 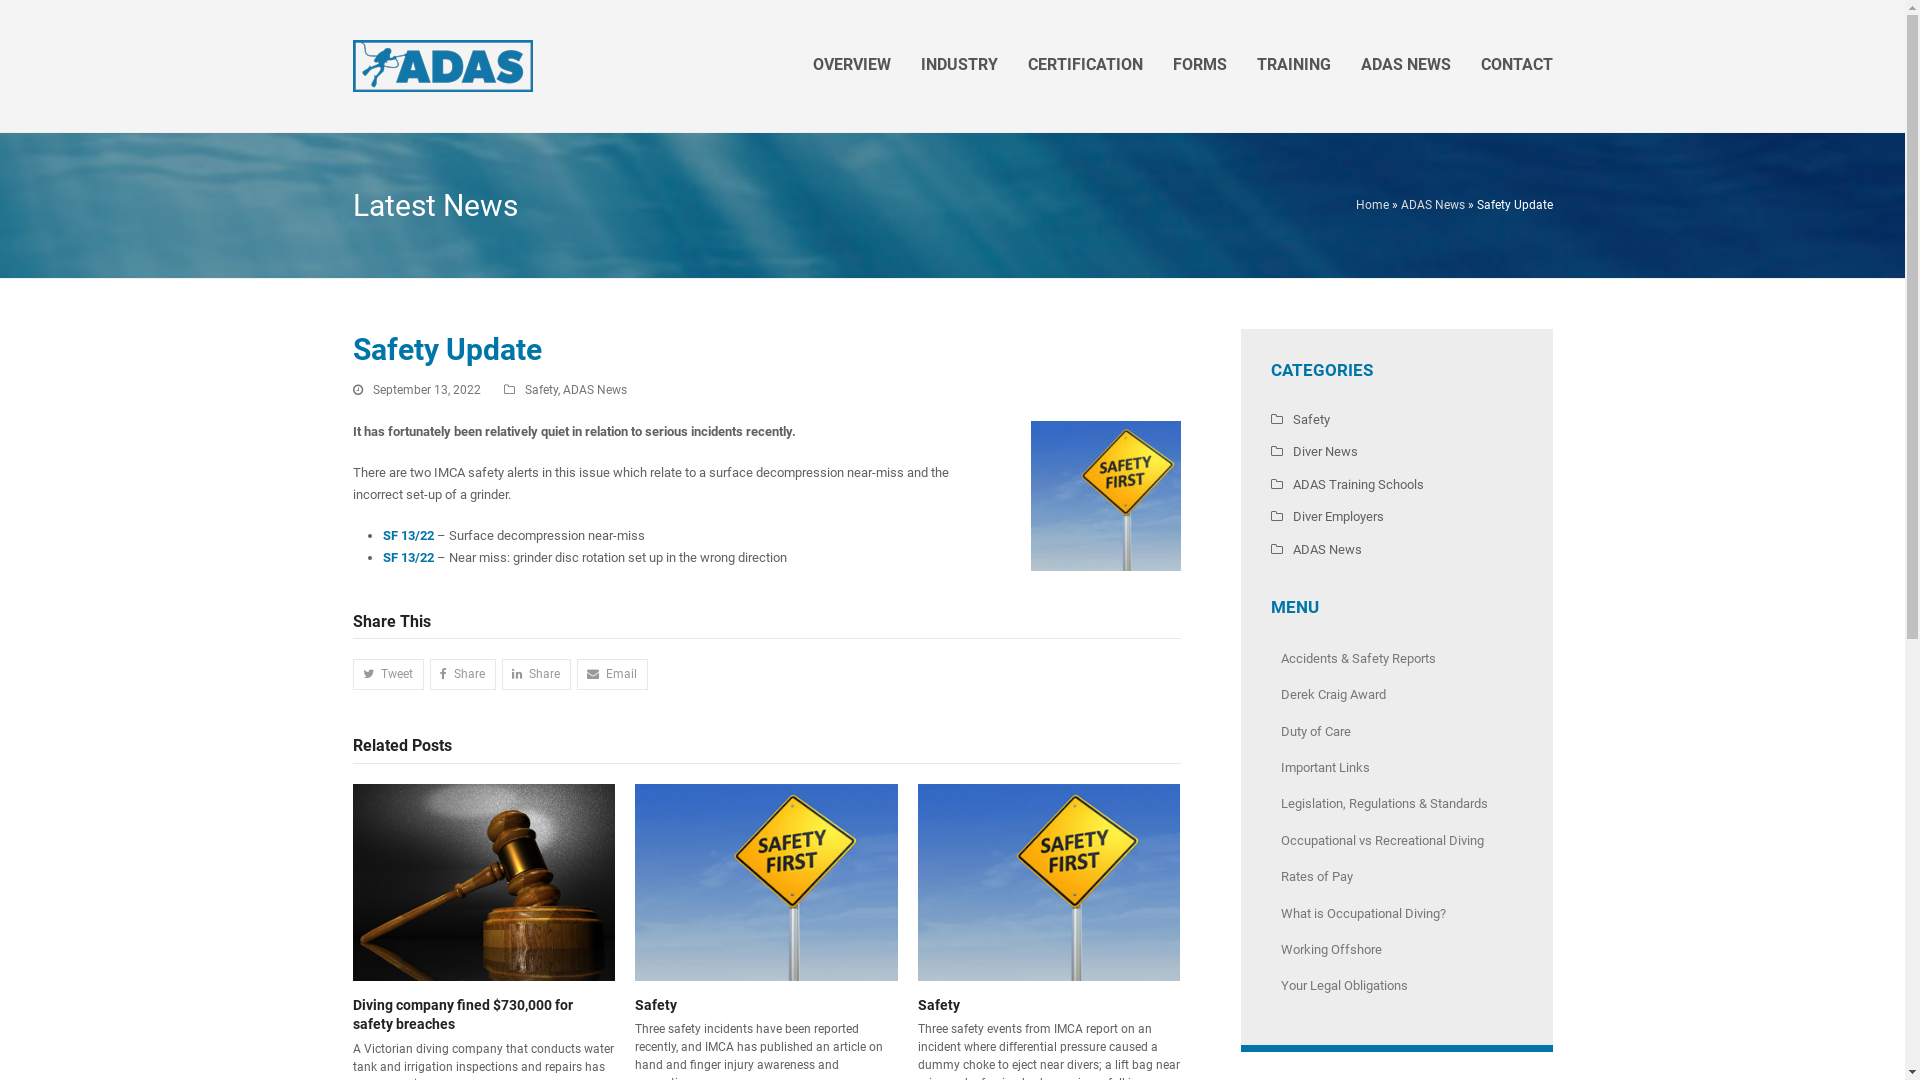 What do you see at coordinates (1396, 768) in the screenshot?
I see `Important Links` at bounding box center [1396, 768].